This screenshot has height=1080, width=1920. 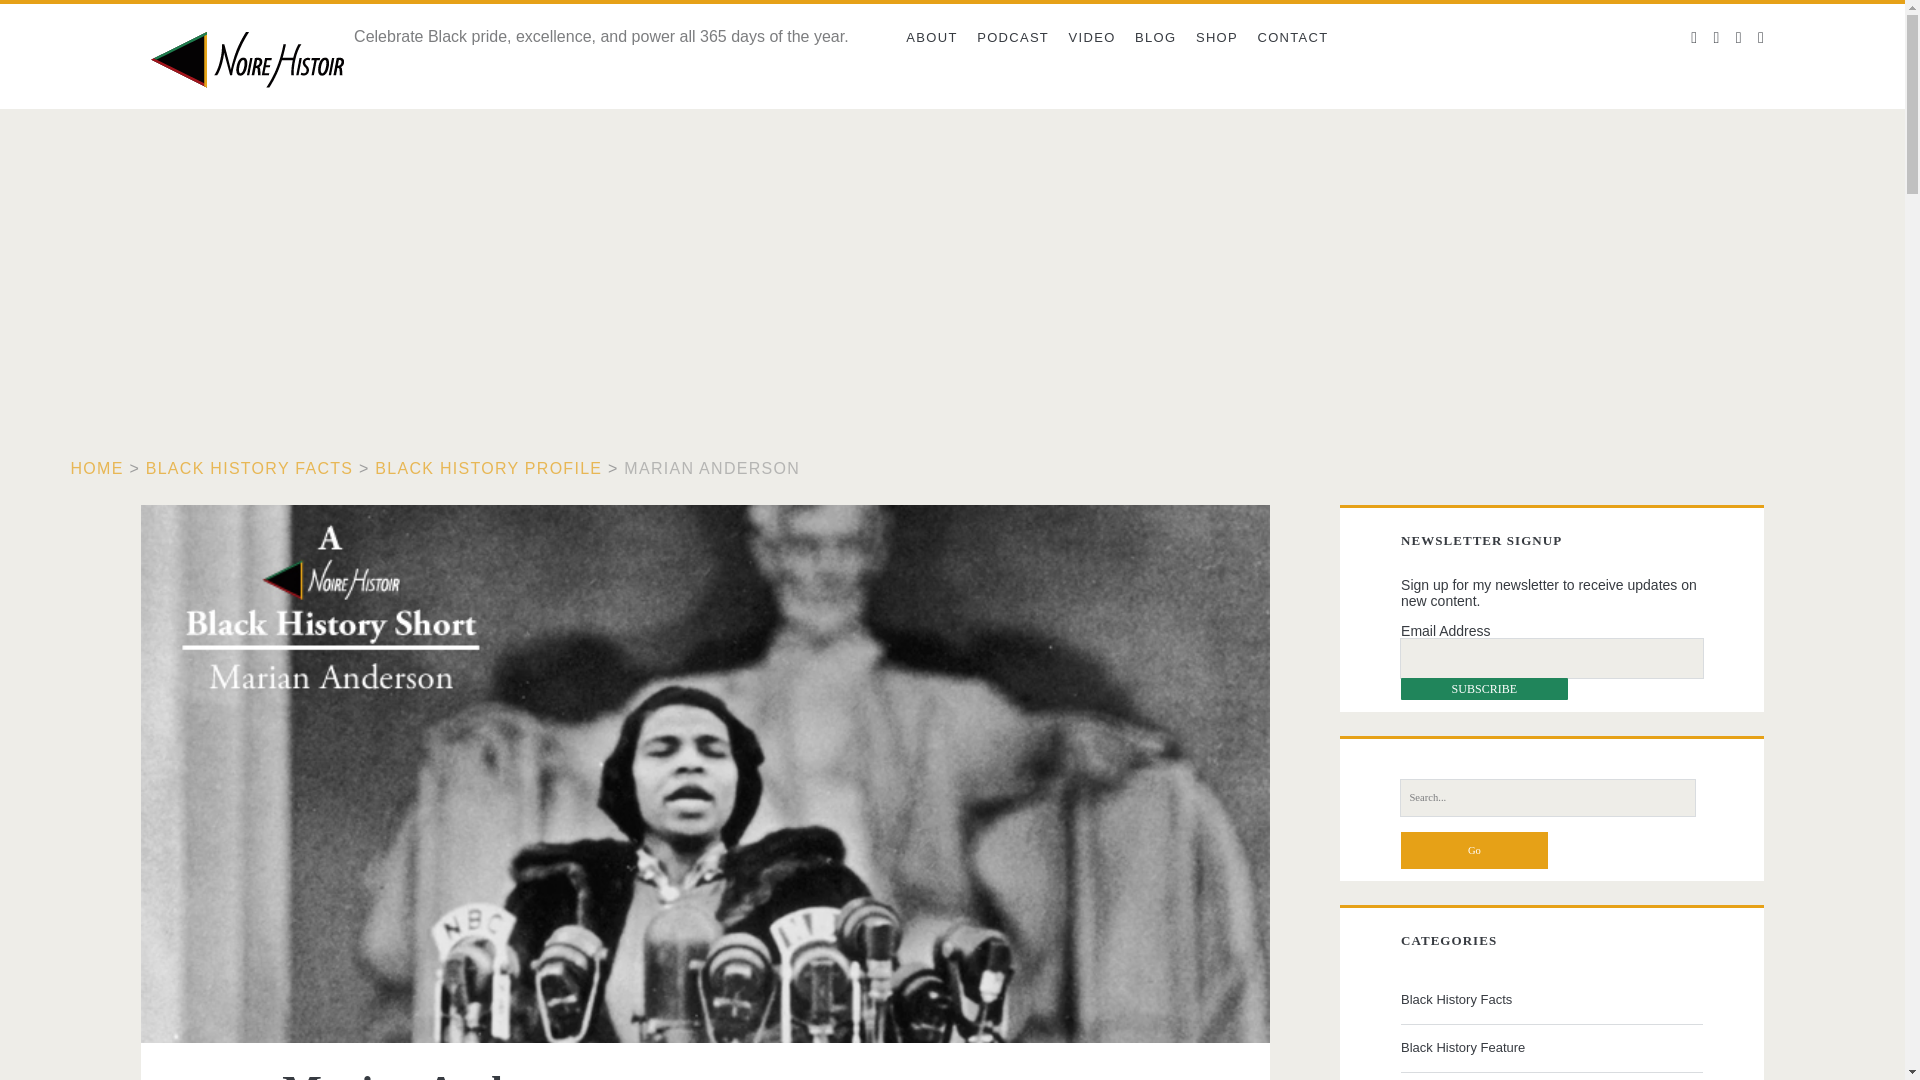 What do you see at coordinates (1549, 1000) in the screenshot?
I see `Black History Facts` at bounding box center [1549, 1000].